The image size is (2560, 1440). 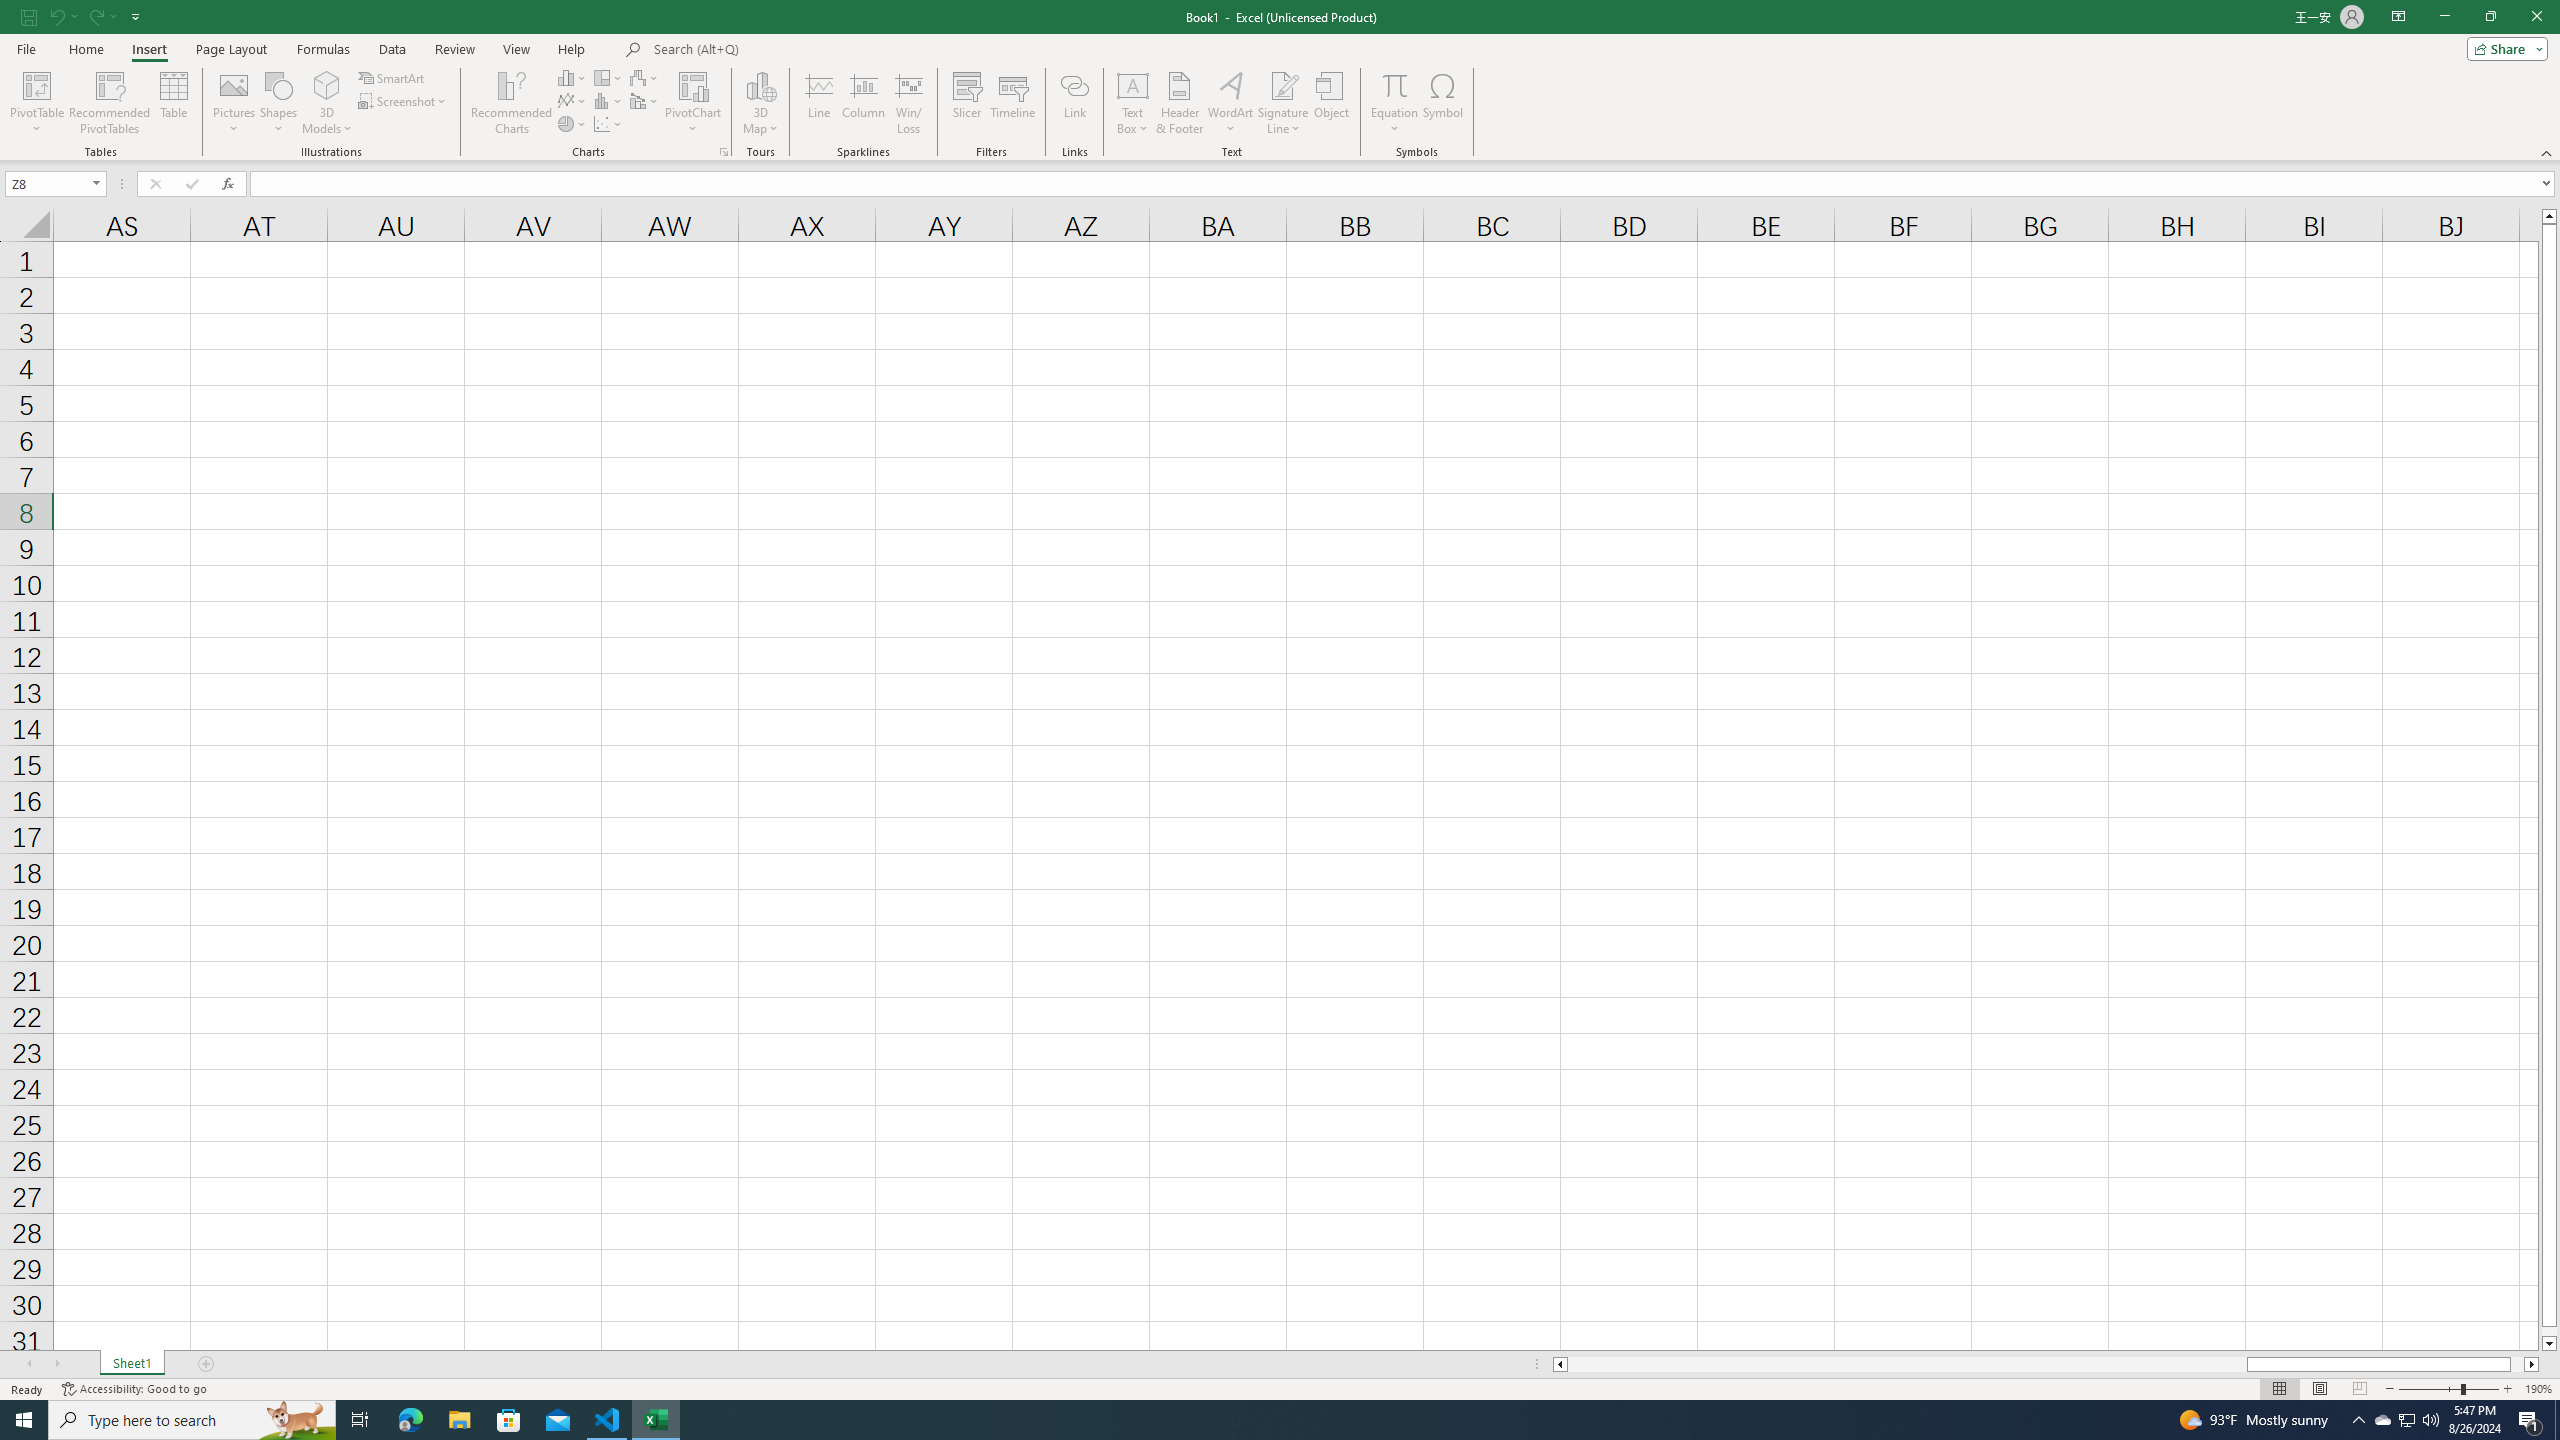 What do you see at coordinates (1074, 103) in the screenshot?
I see `Link` at bounding box center [1074, 103].